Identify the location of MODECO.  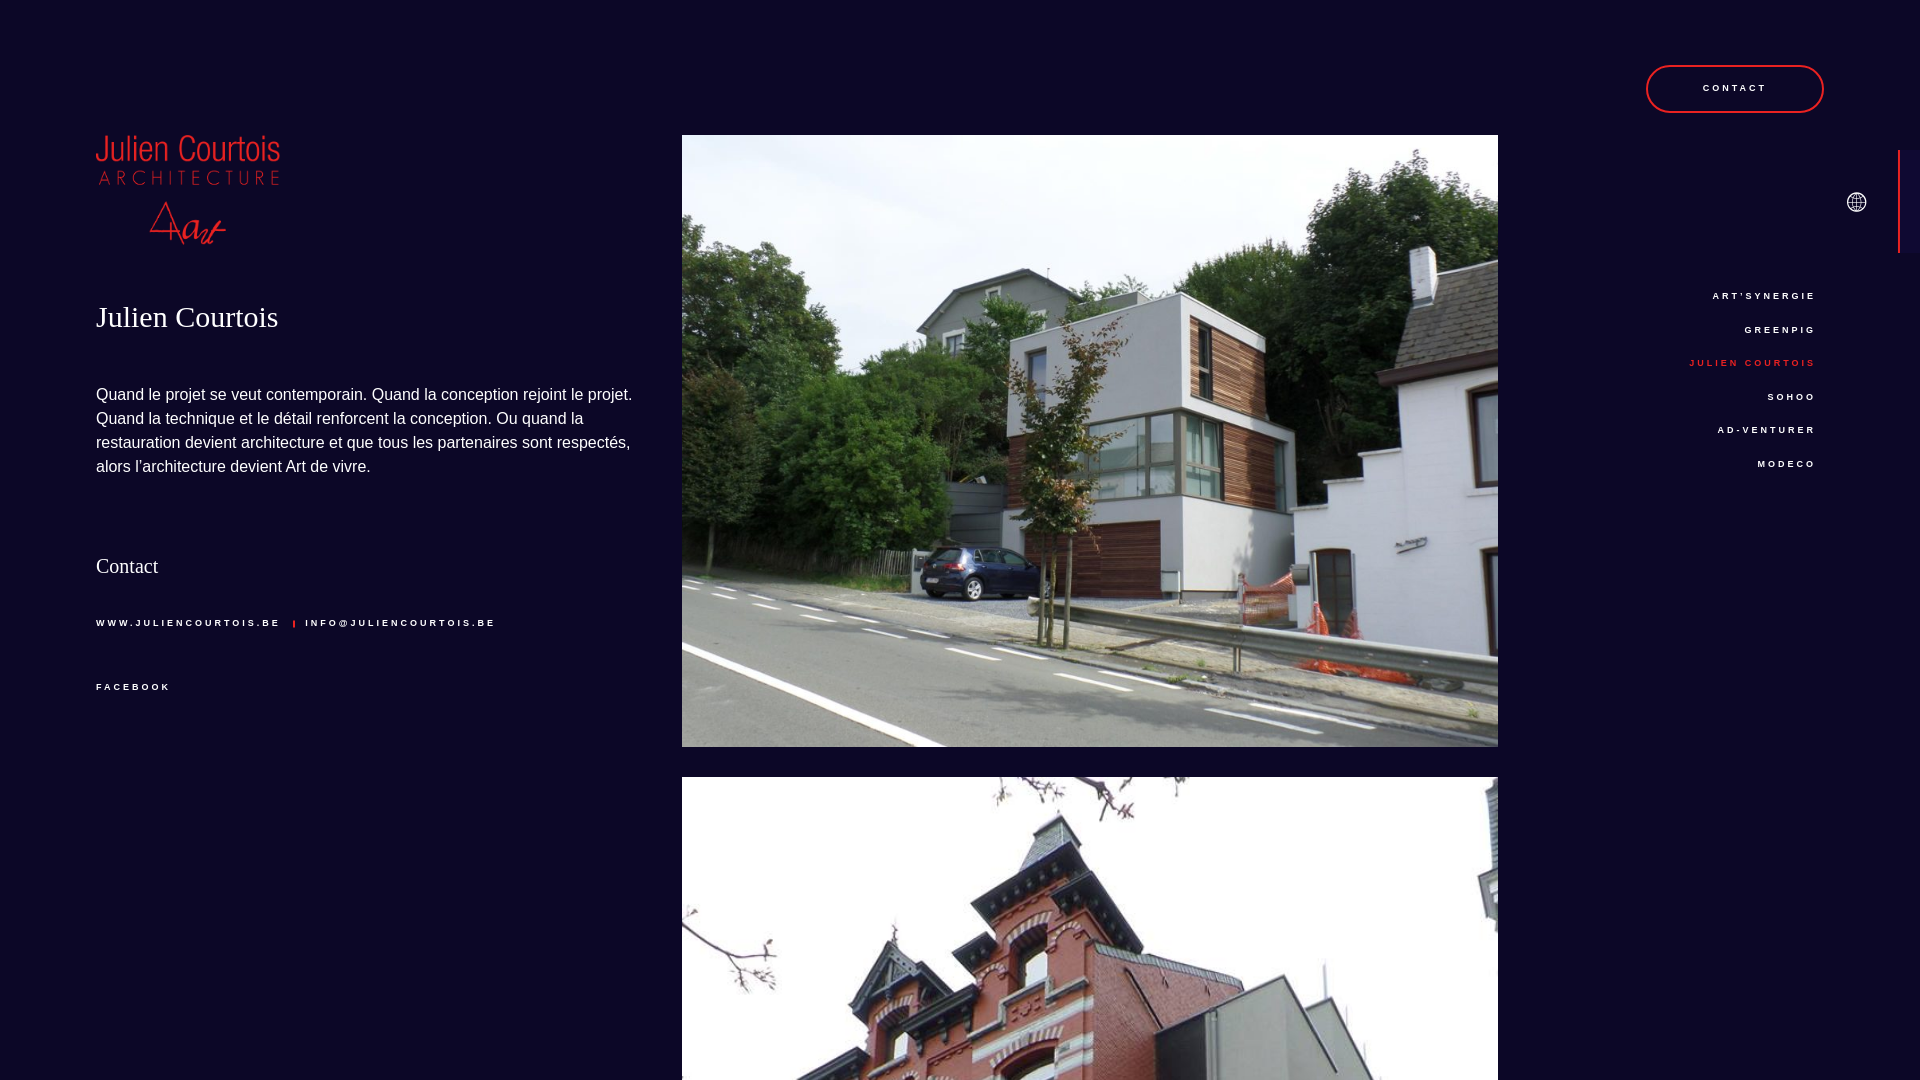
(1788, 465).